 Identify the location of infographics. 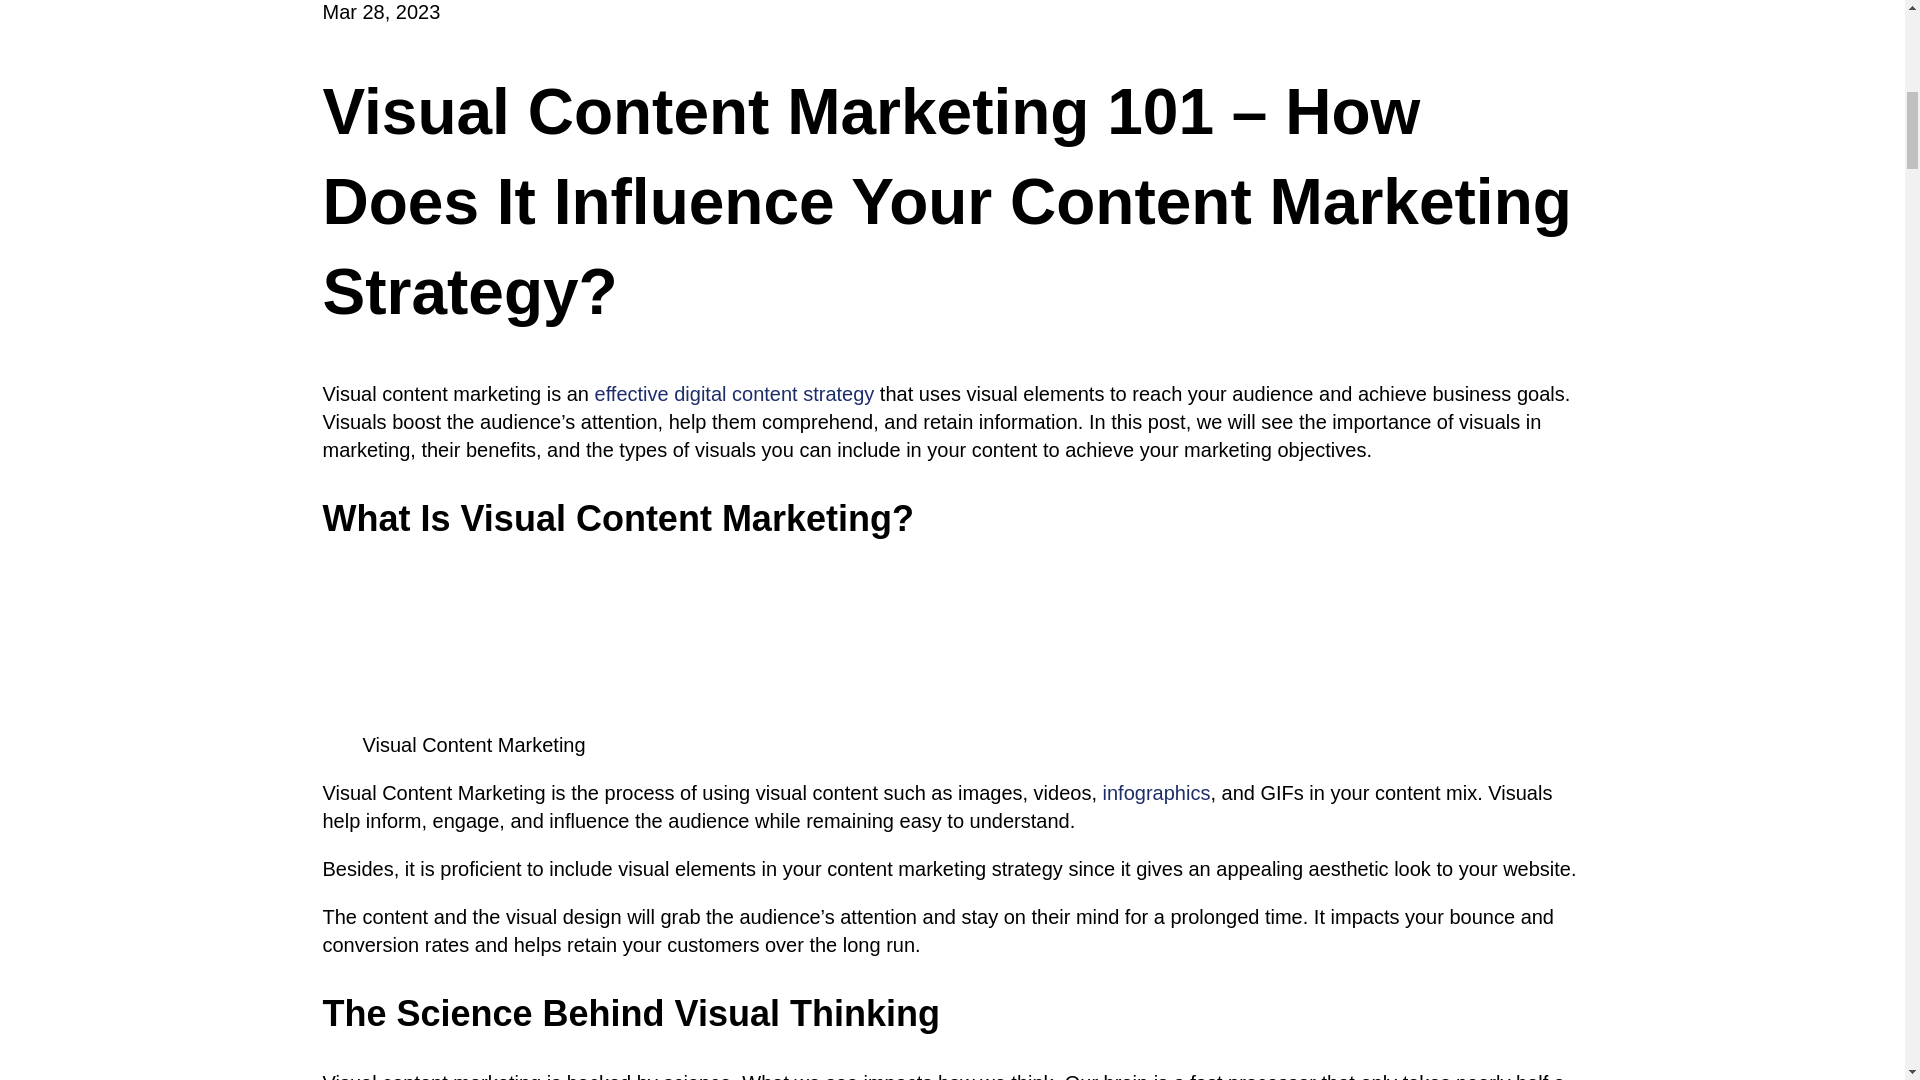
(1156, 792).